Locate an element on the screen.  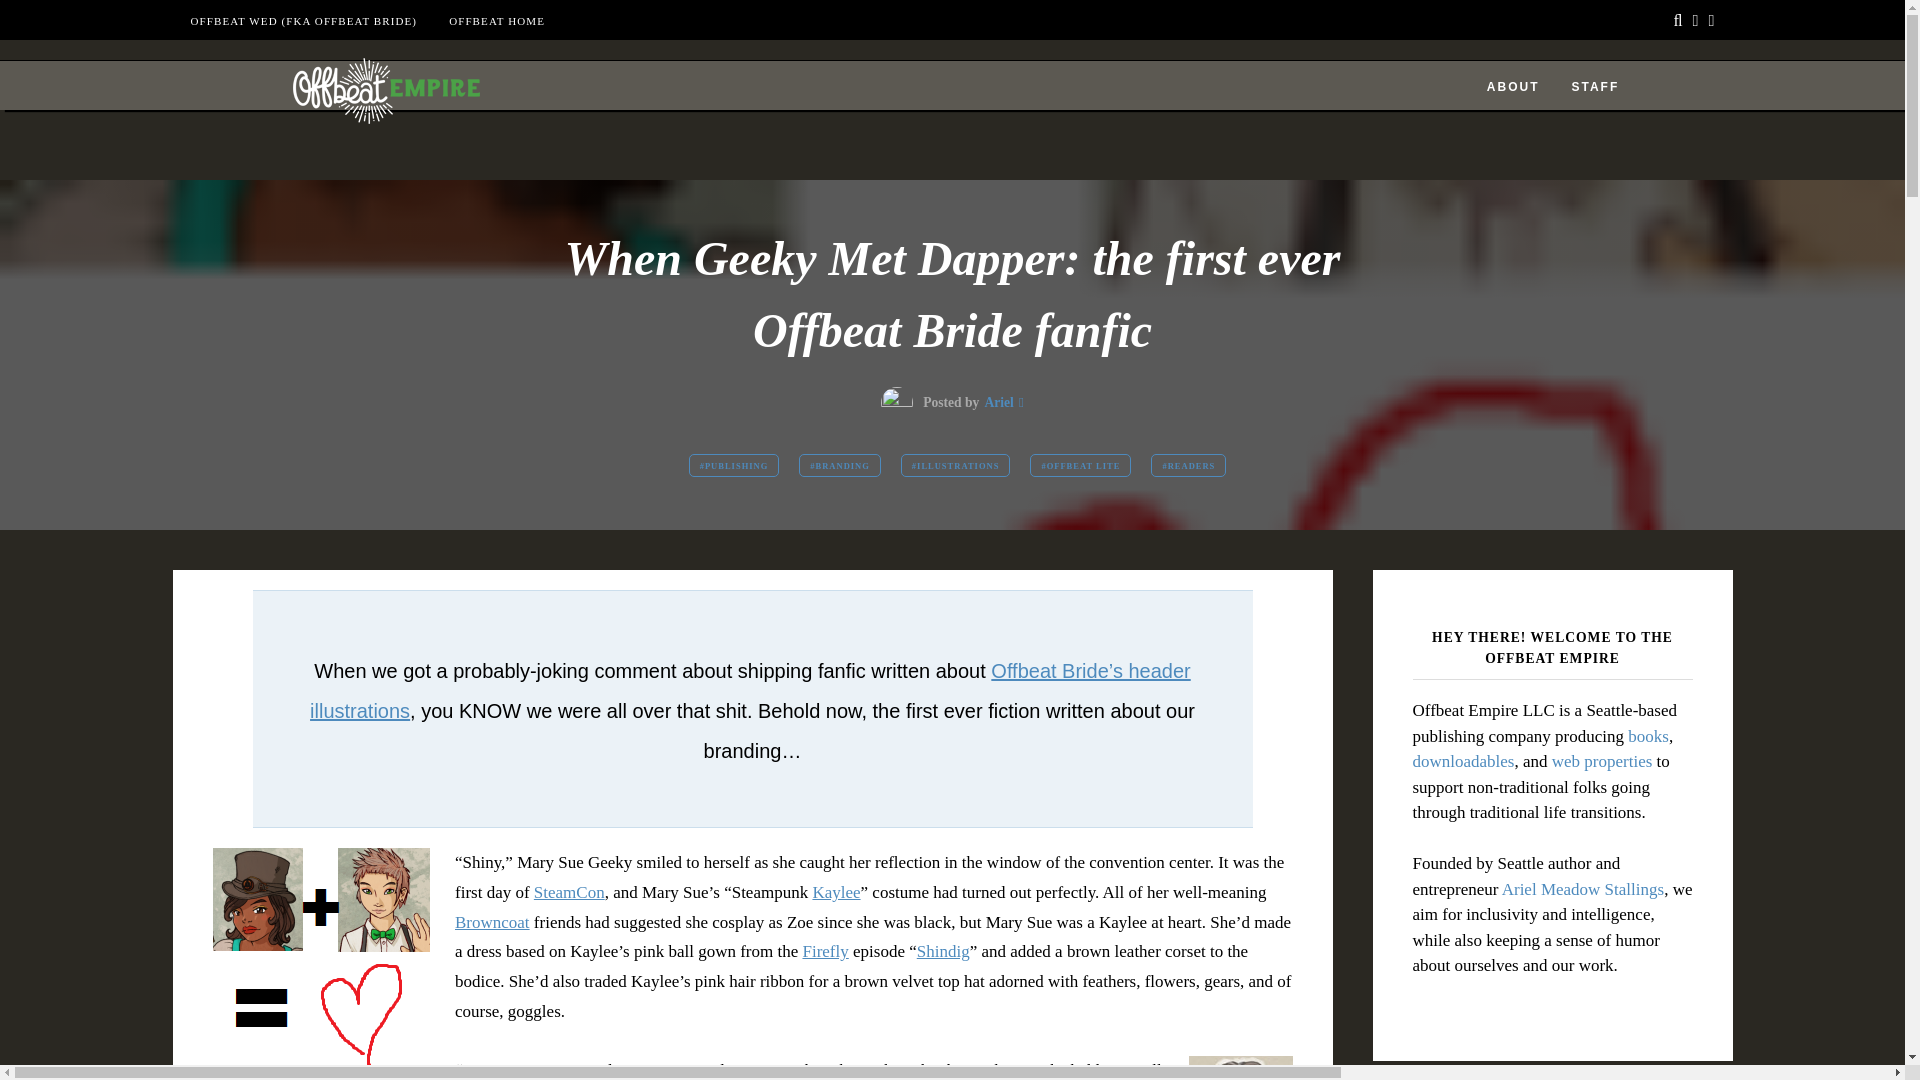
ABOUT is located at coordinates (1512, 86).